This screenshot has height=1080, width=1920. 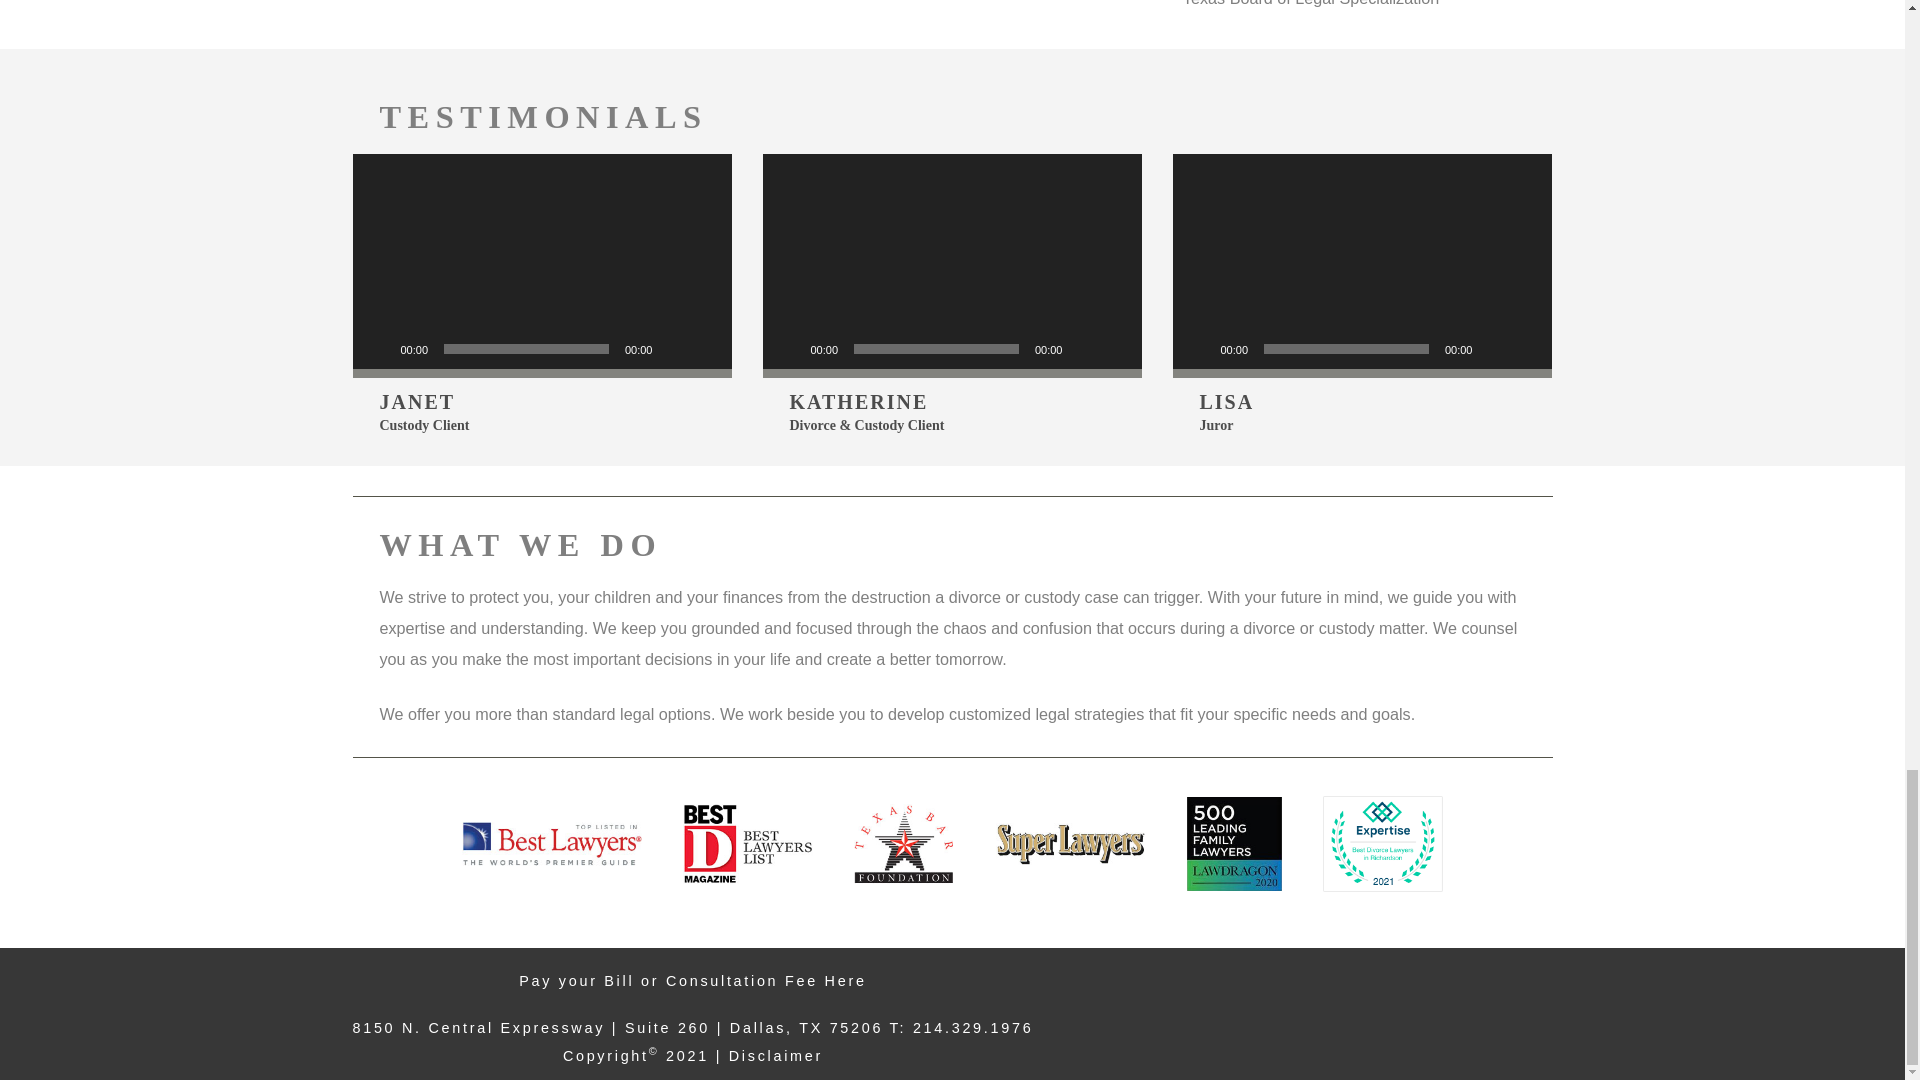 I want to click on Fullscreen, so click(x=1526, y=348).